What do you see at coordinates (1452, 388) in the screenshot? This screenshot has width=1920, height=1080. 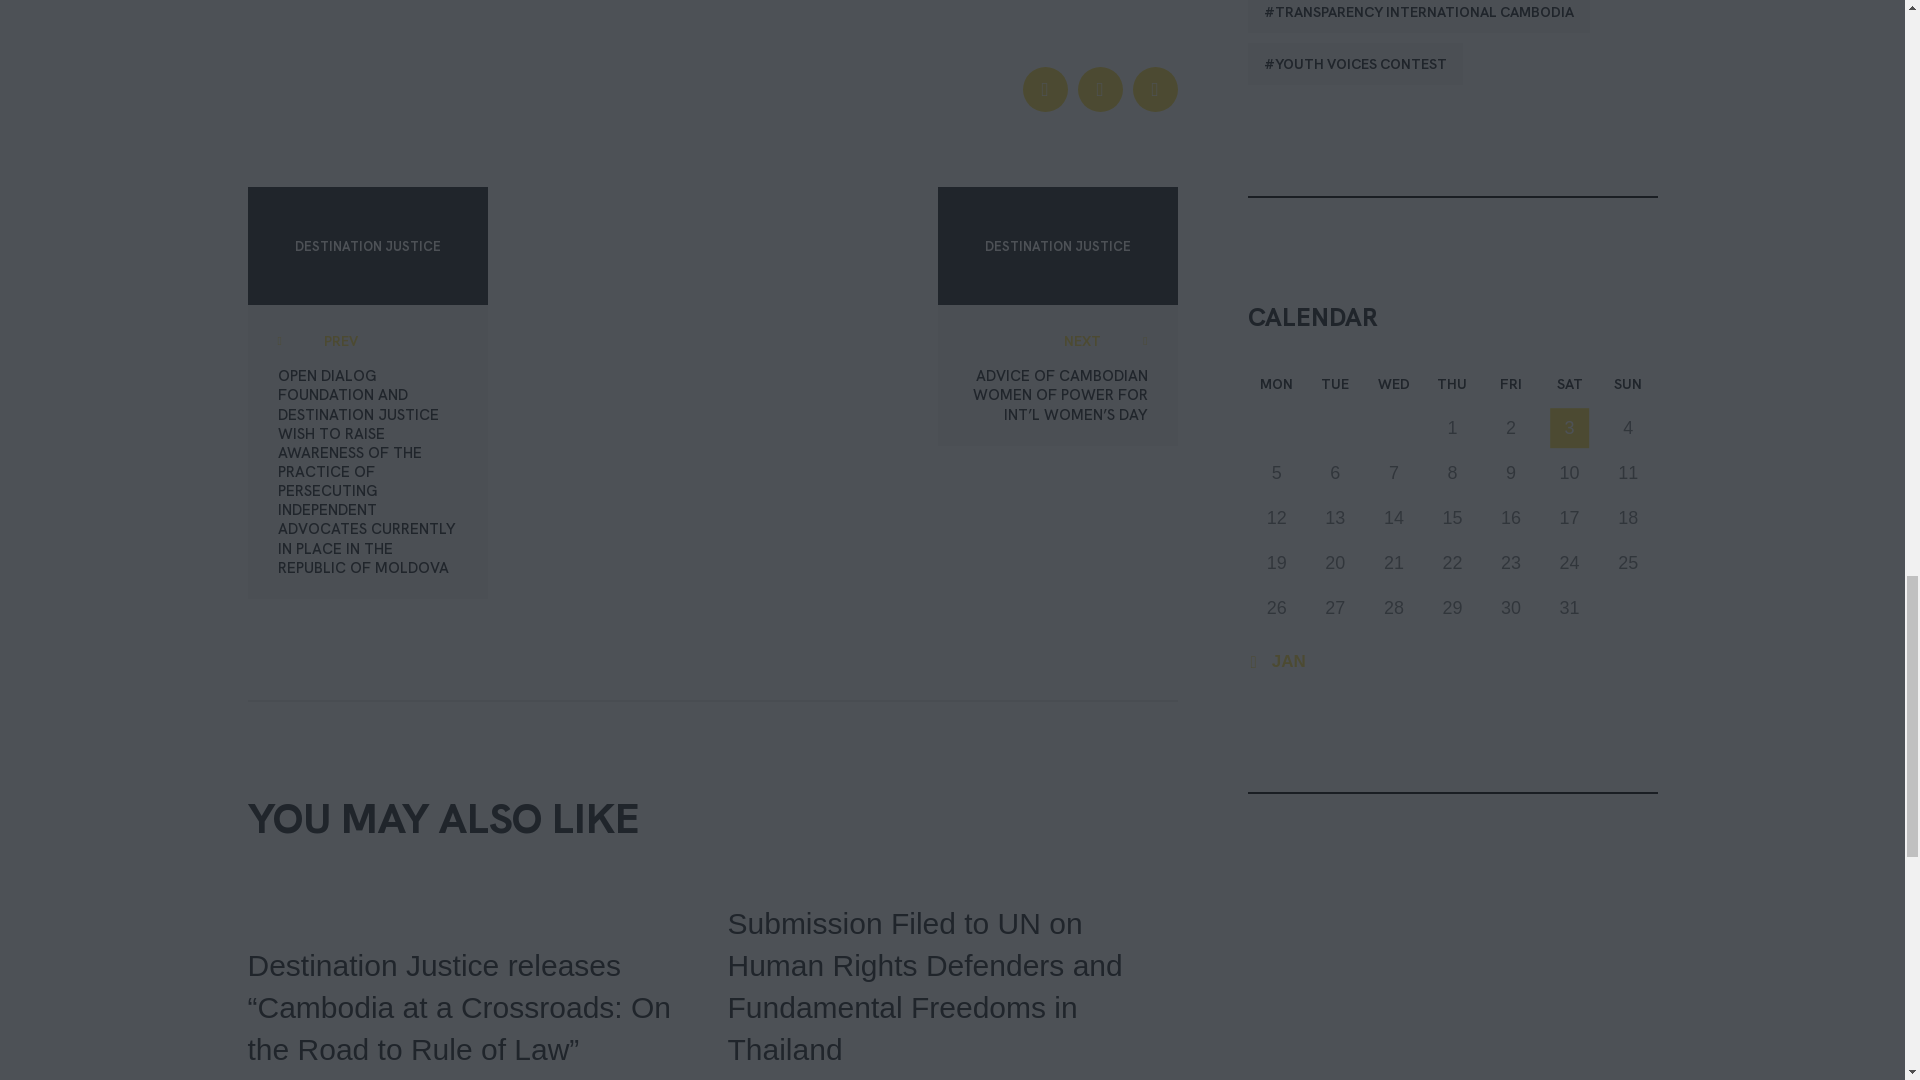 I see `Thursday` at bounding box center [1452, 388].